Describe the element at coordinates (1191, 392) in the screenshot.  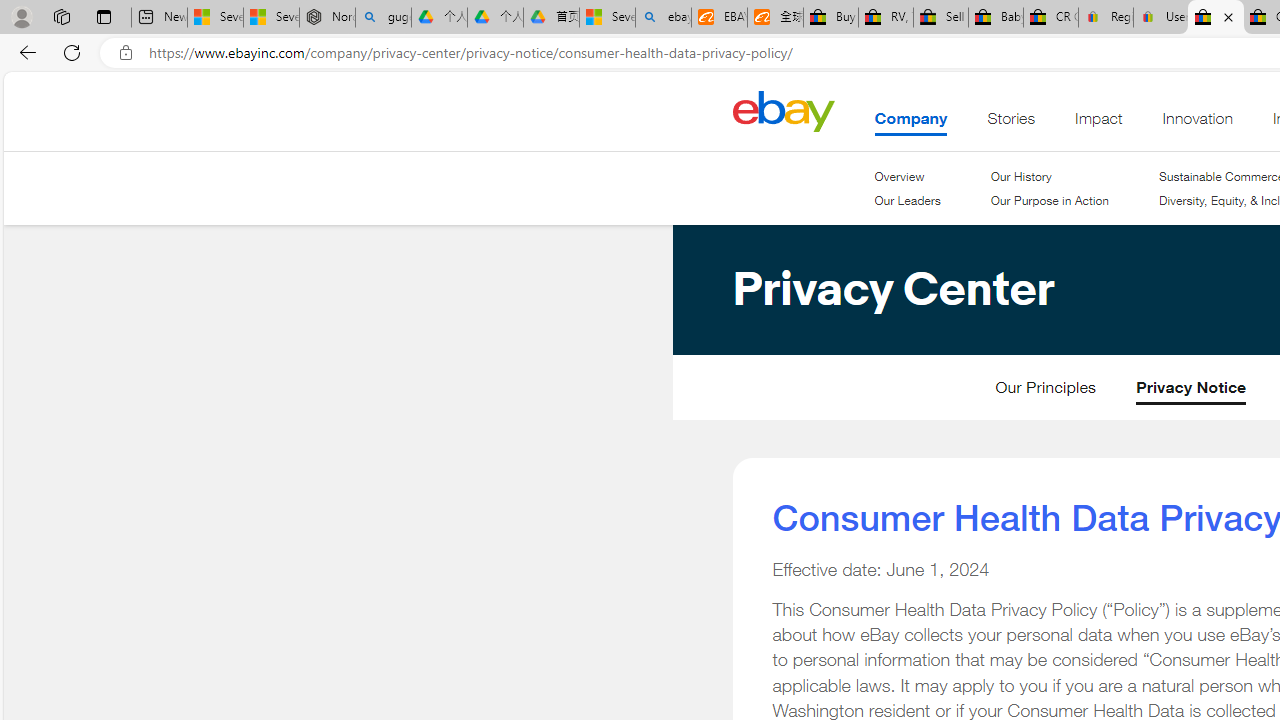
I see `Privacy Notice` at that location.